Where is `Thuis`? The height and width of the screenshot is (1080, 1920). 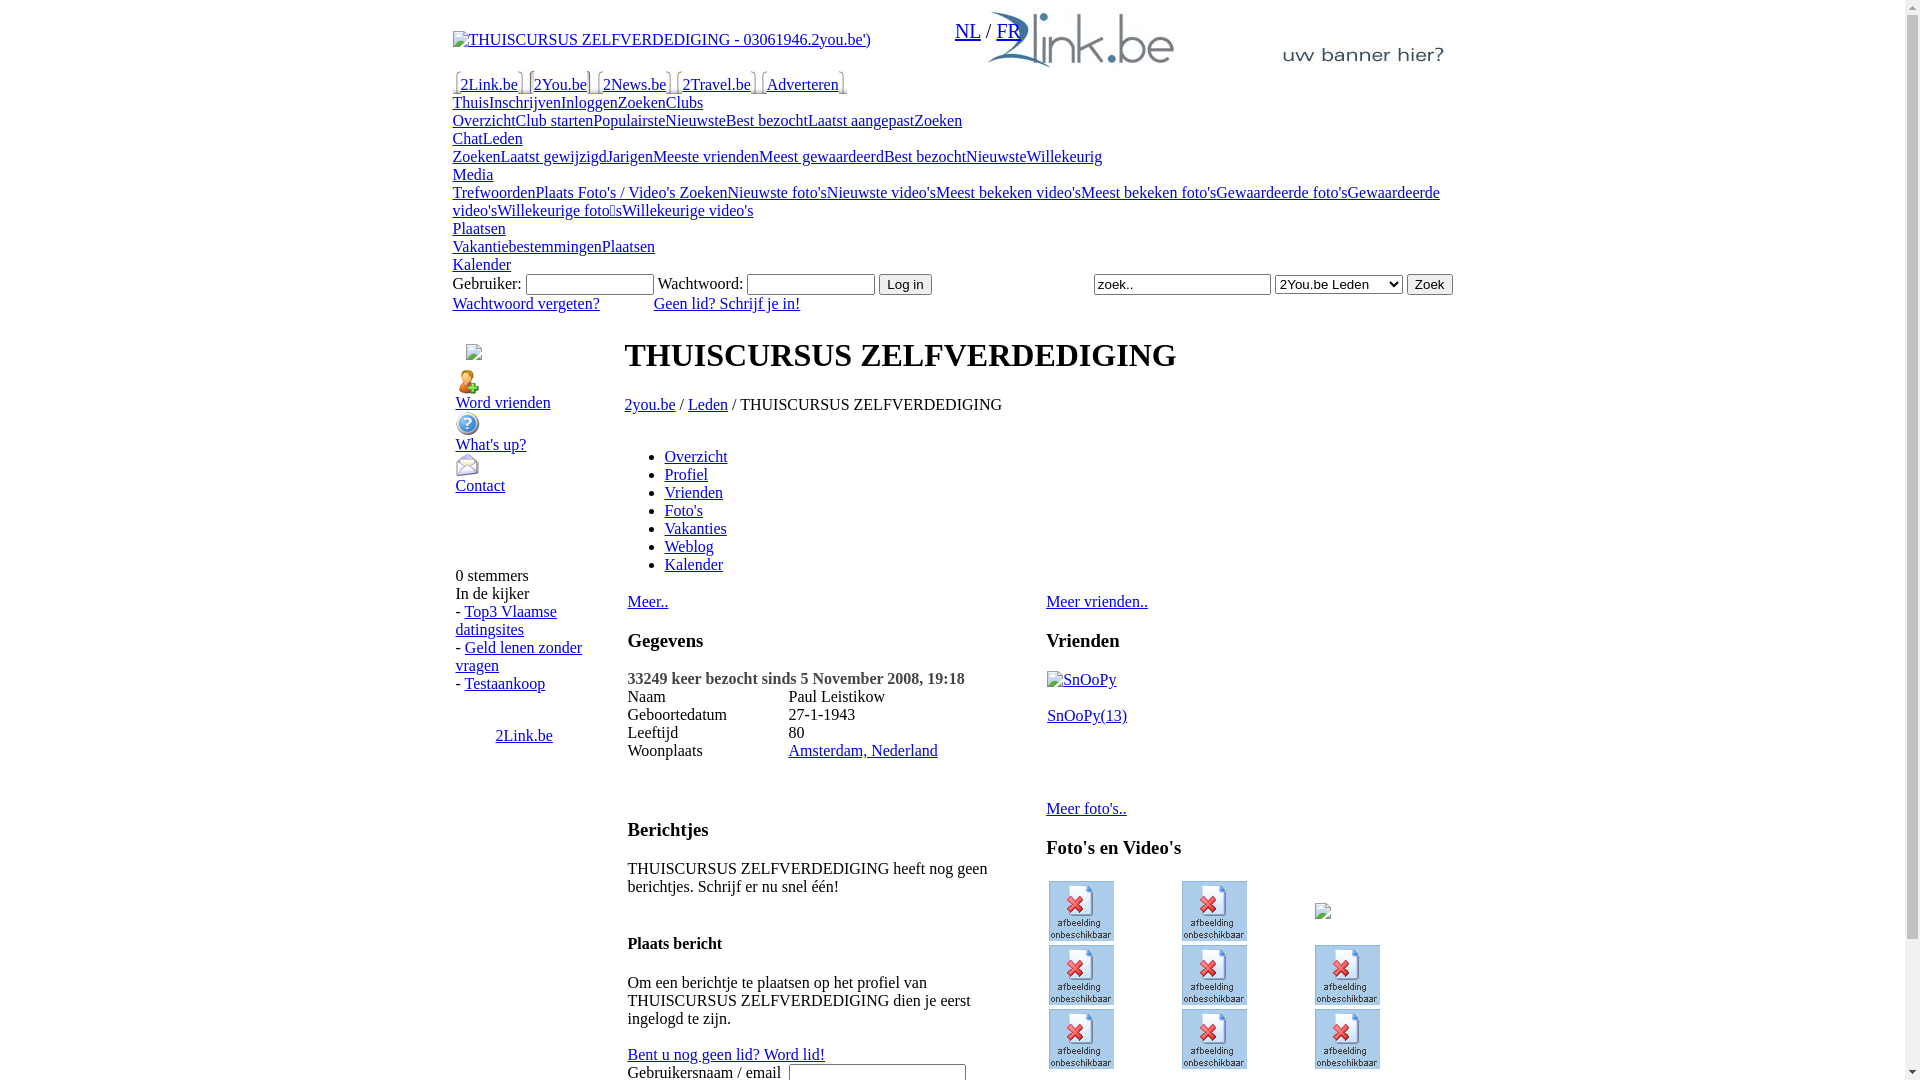 Thuis is located at coordinates (470, 102).